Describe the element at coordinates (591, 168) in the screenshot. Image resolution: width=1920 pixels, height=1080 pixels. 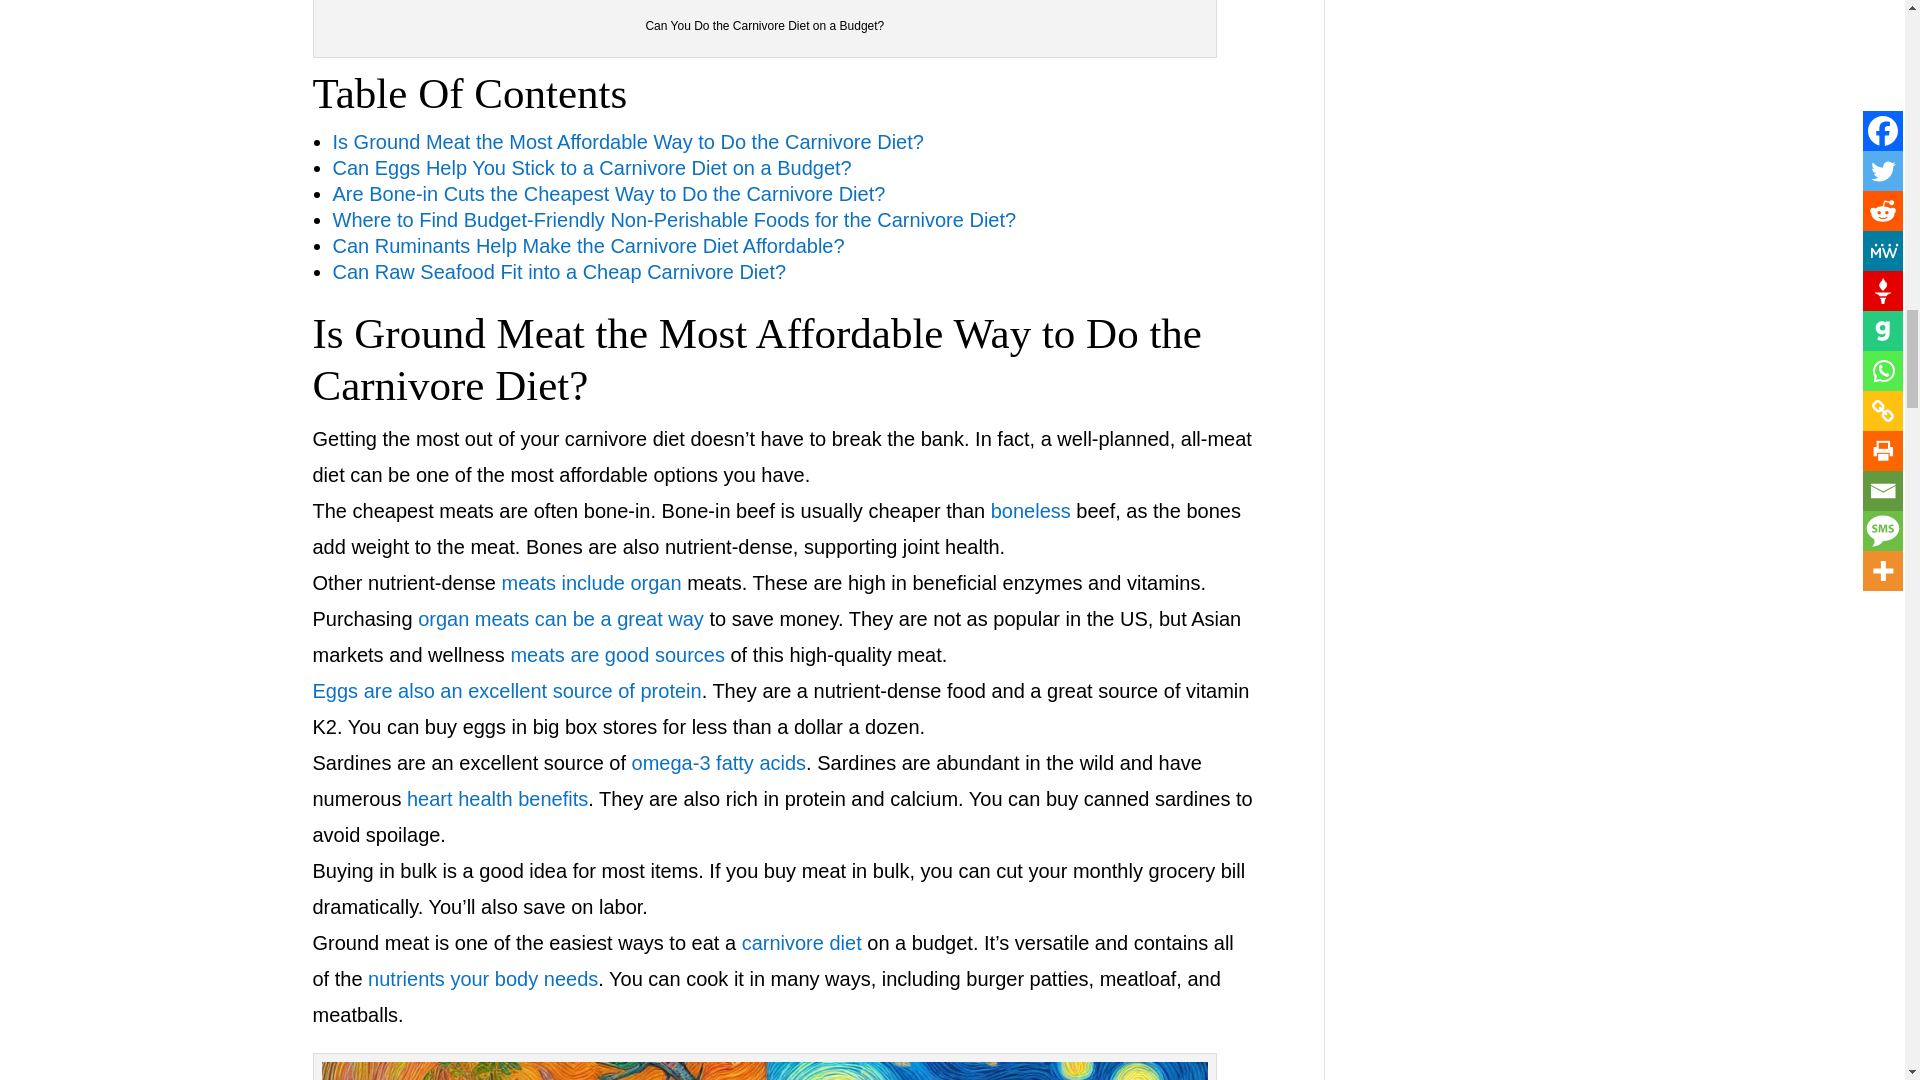
I see `Can Eggs Help You Stick to a Carnivore Diet on a Budget?` at that location.